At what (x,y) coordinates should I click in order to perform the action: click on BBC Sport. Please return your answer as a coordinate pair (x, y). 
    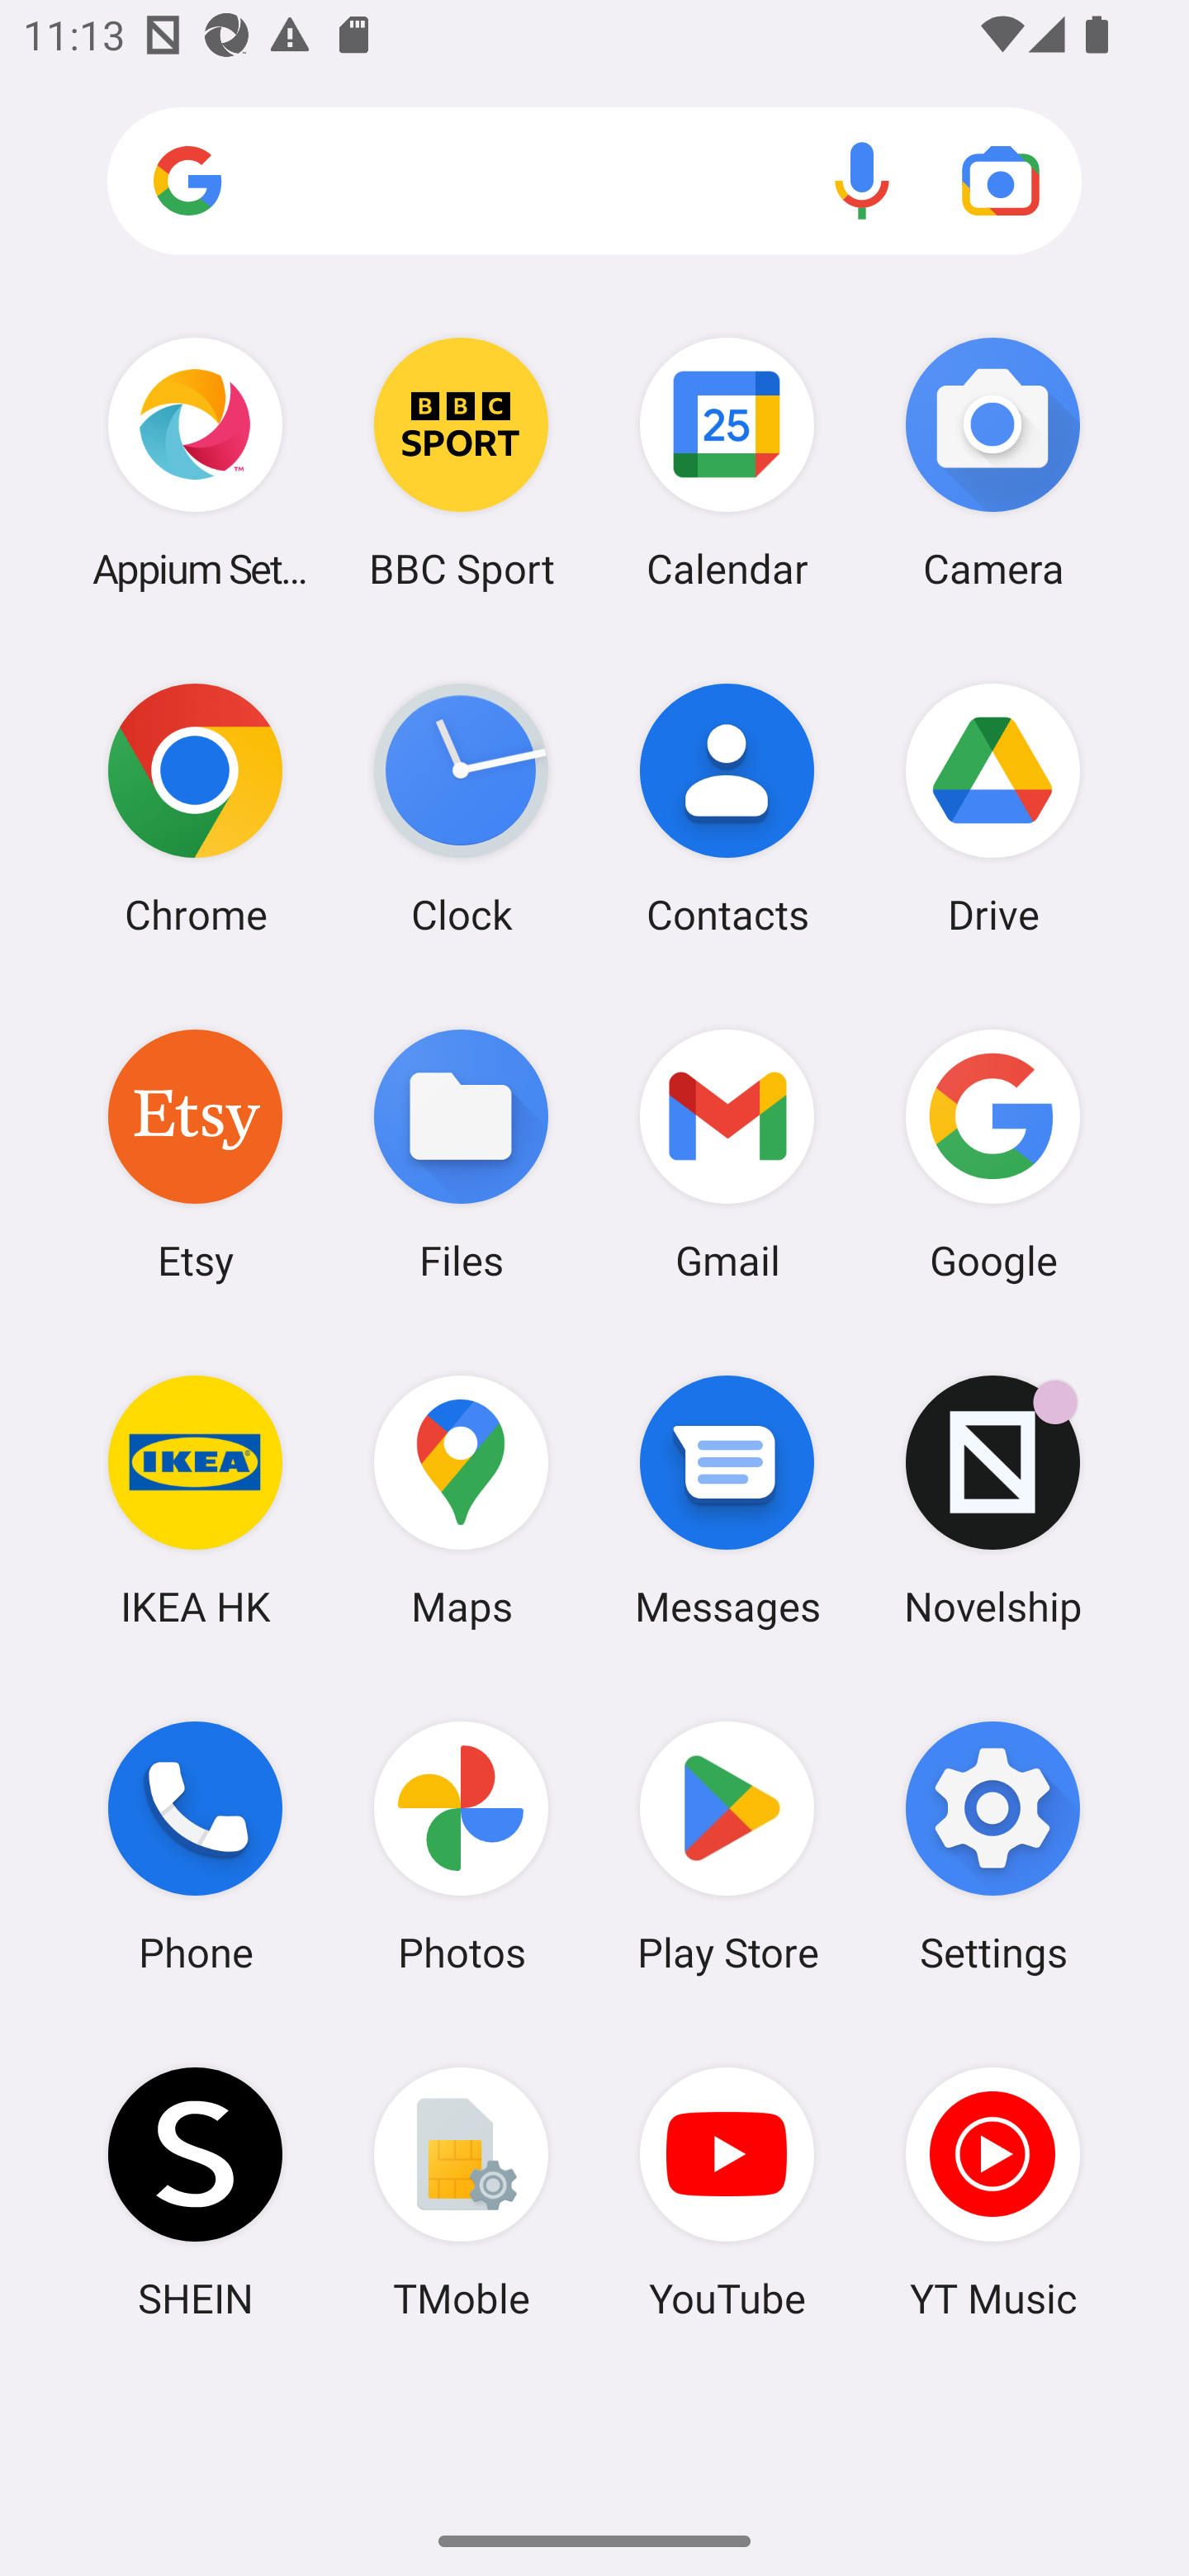
    Looking at the image, I should click on (461, 462).